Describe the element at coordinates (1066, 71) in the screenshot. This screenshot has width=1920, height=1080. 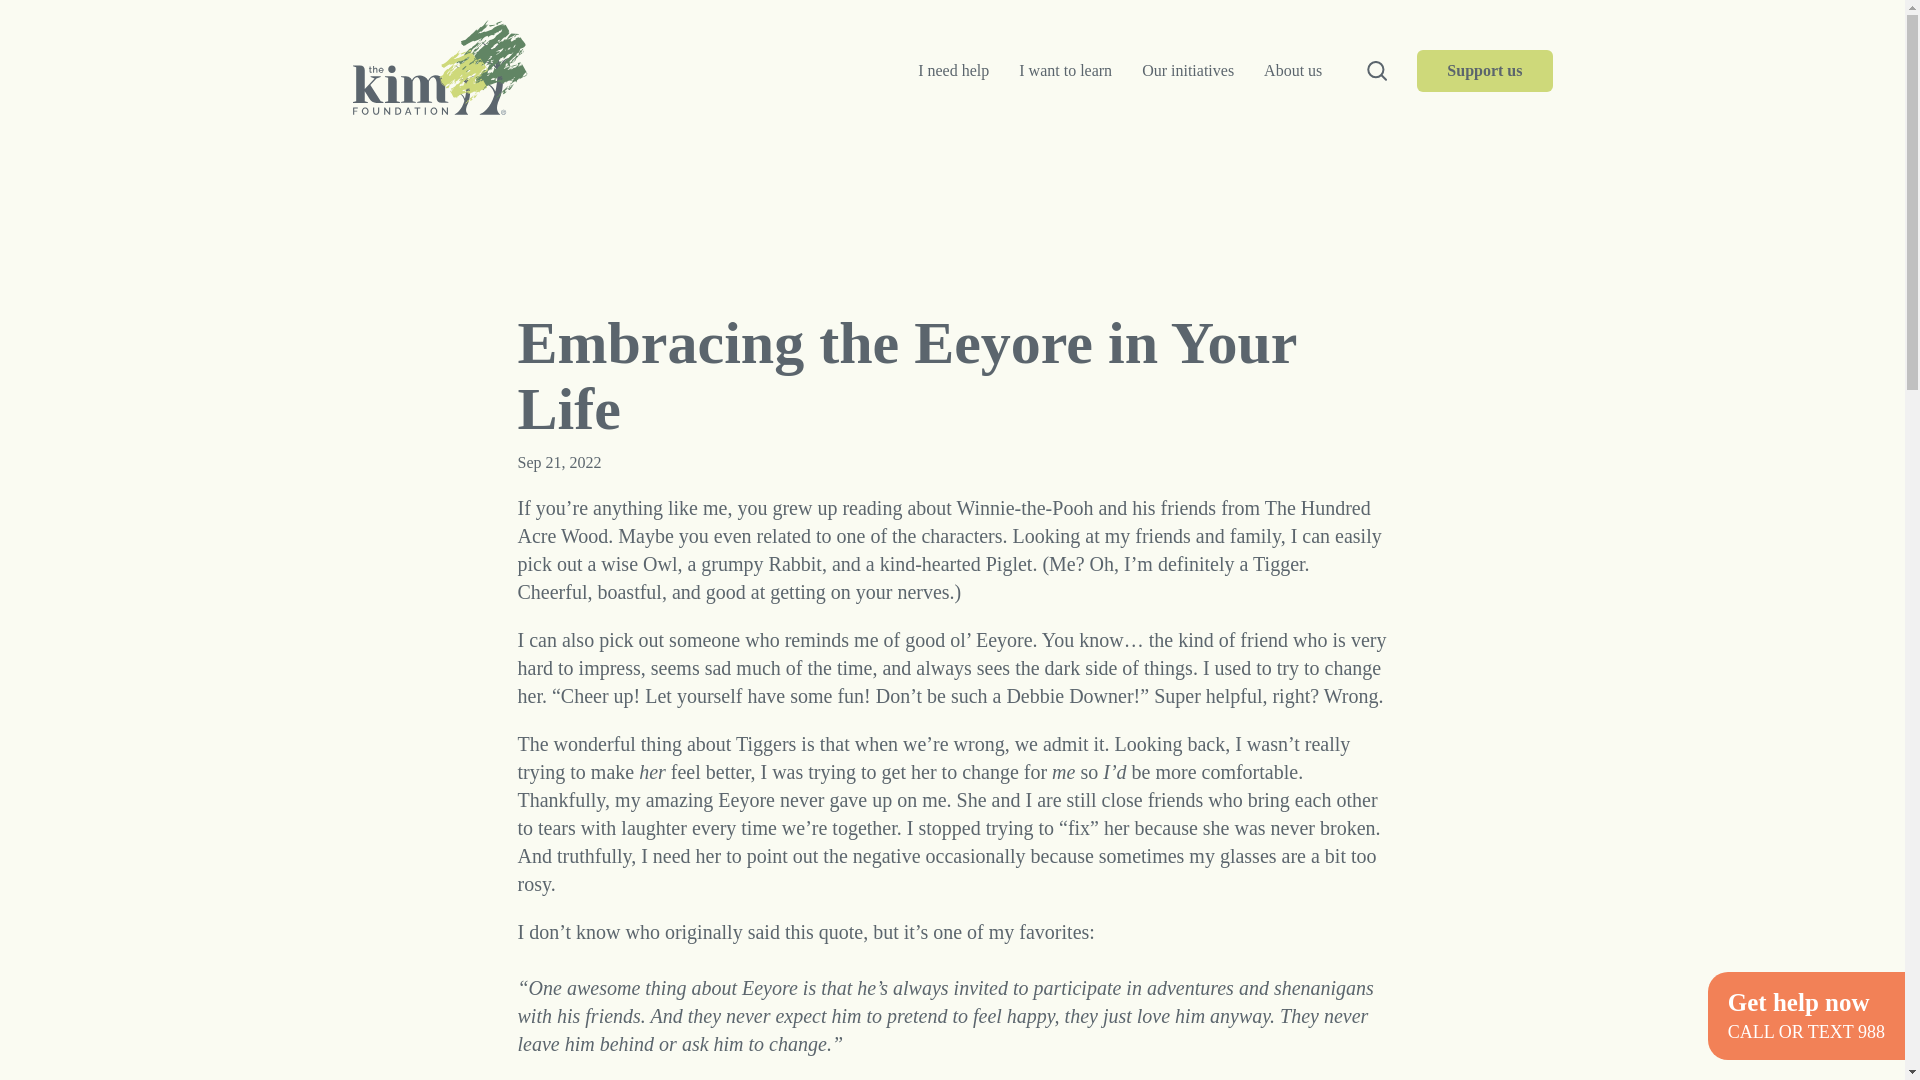
I see `I want to learn` at that location.